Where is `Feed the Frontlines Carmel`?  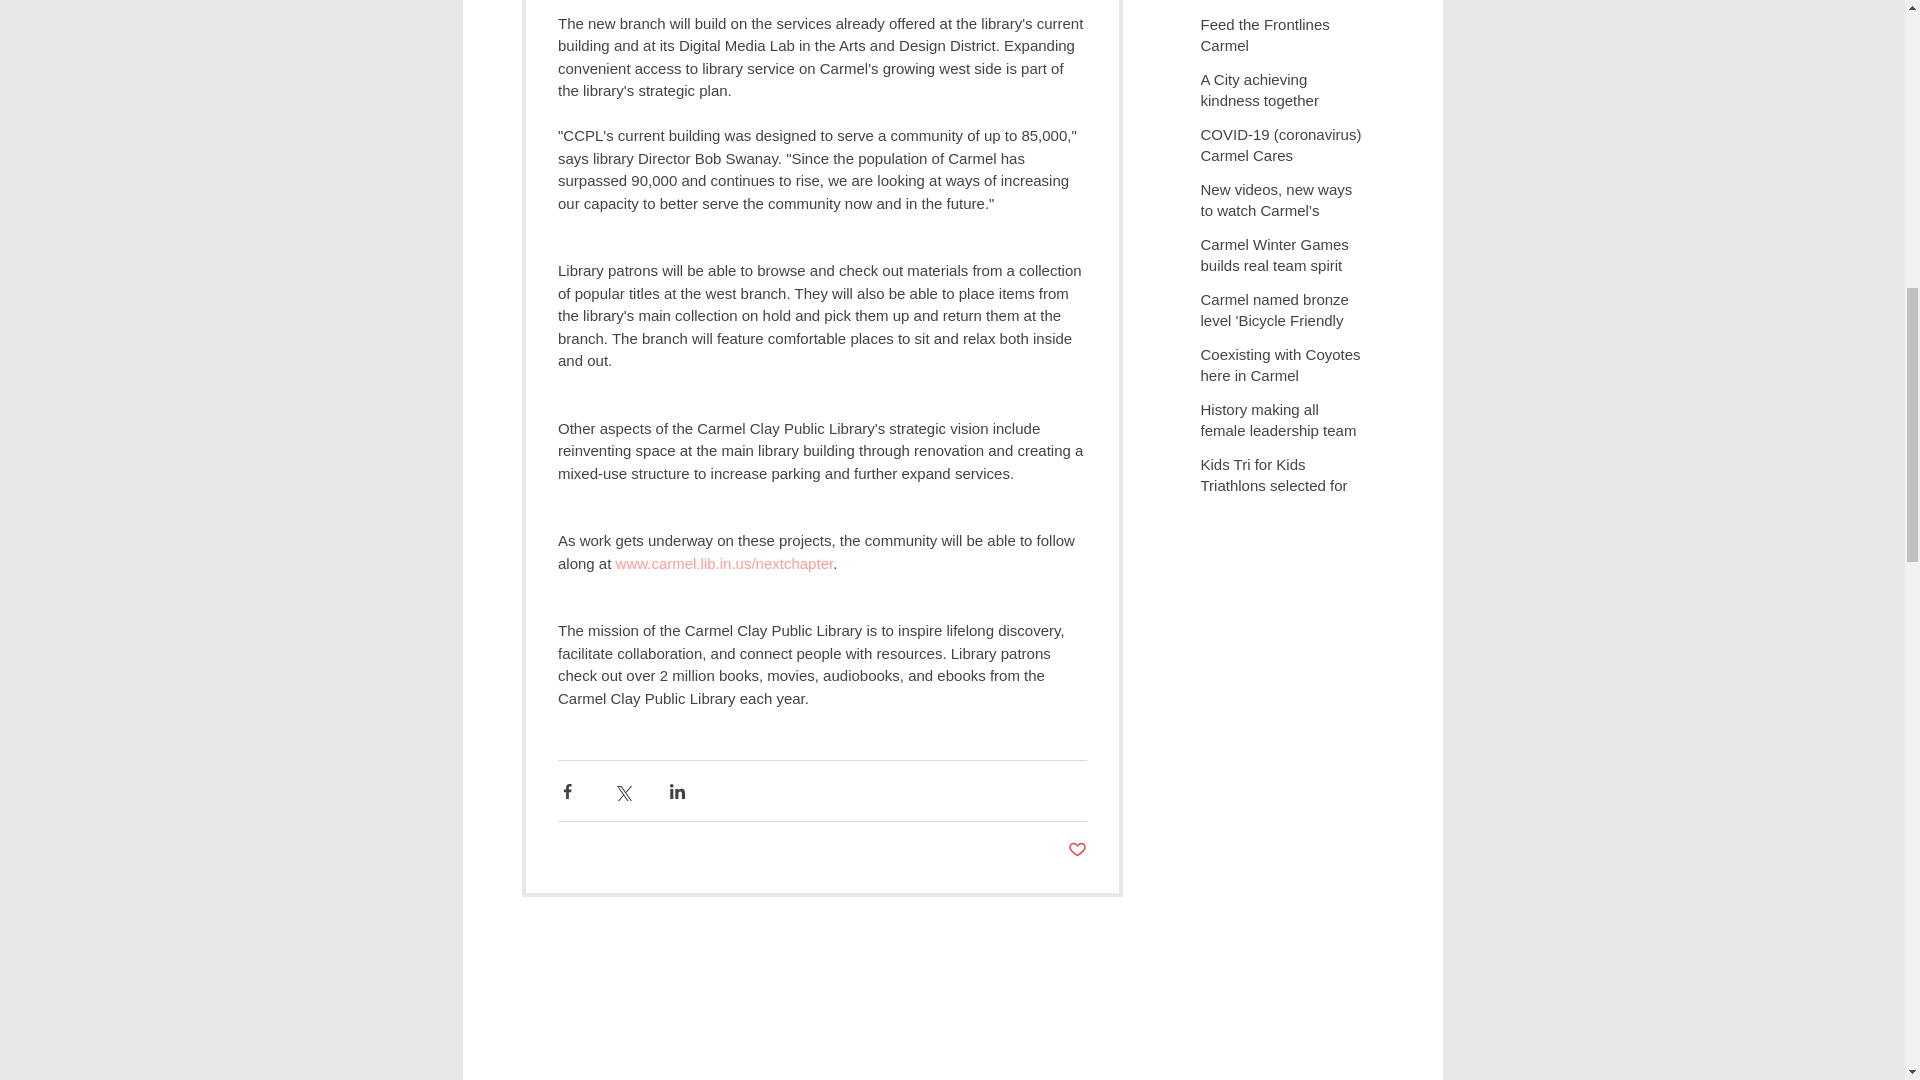
Feed the Frontlines Carmel is located at coordinates (1282, 38).